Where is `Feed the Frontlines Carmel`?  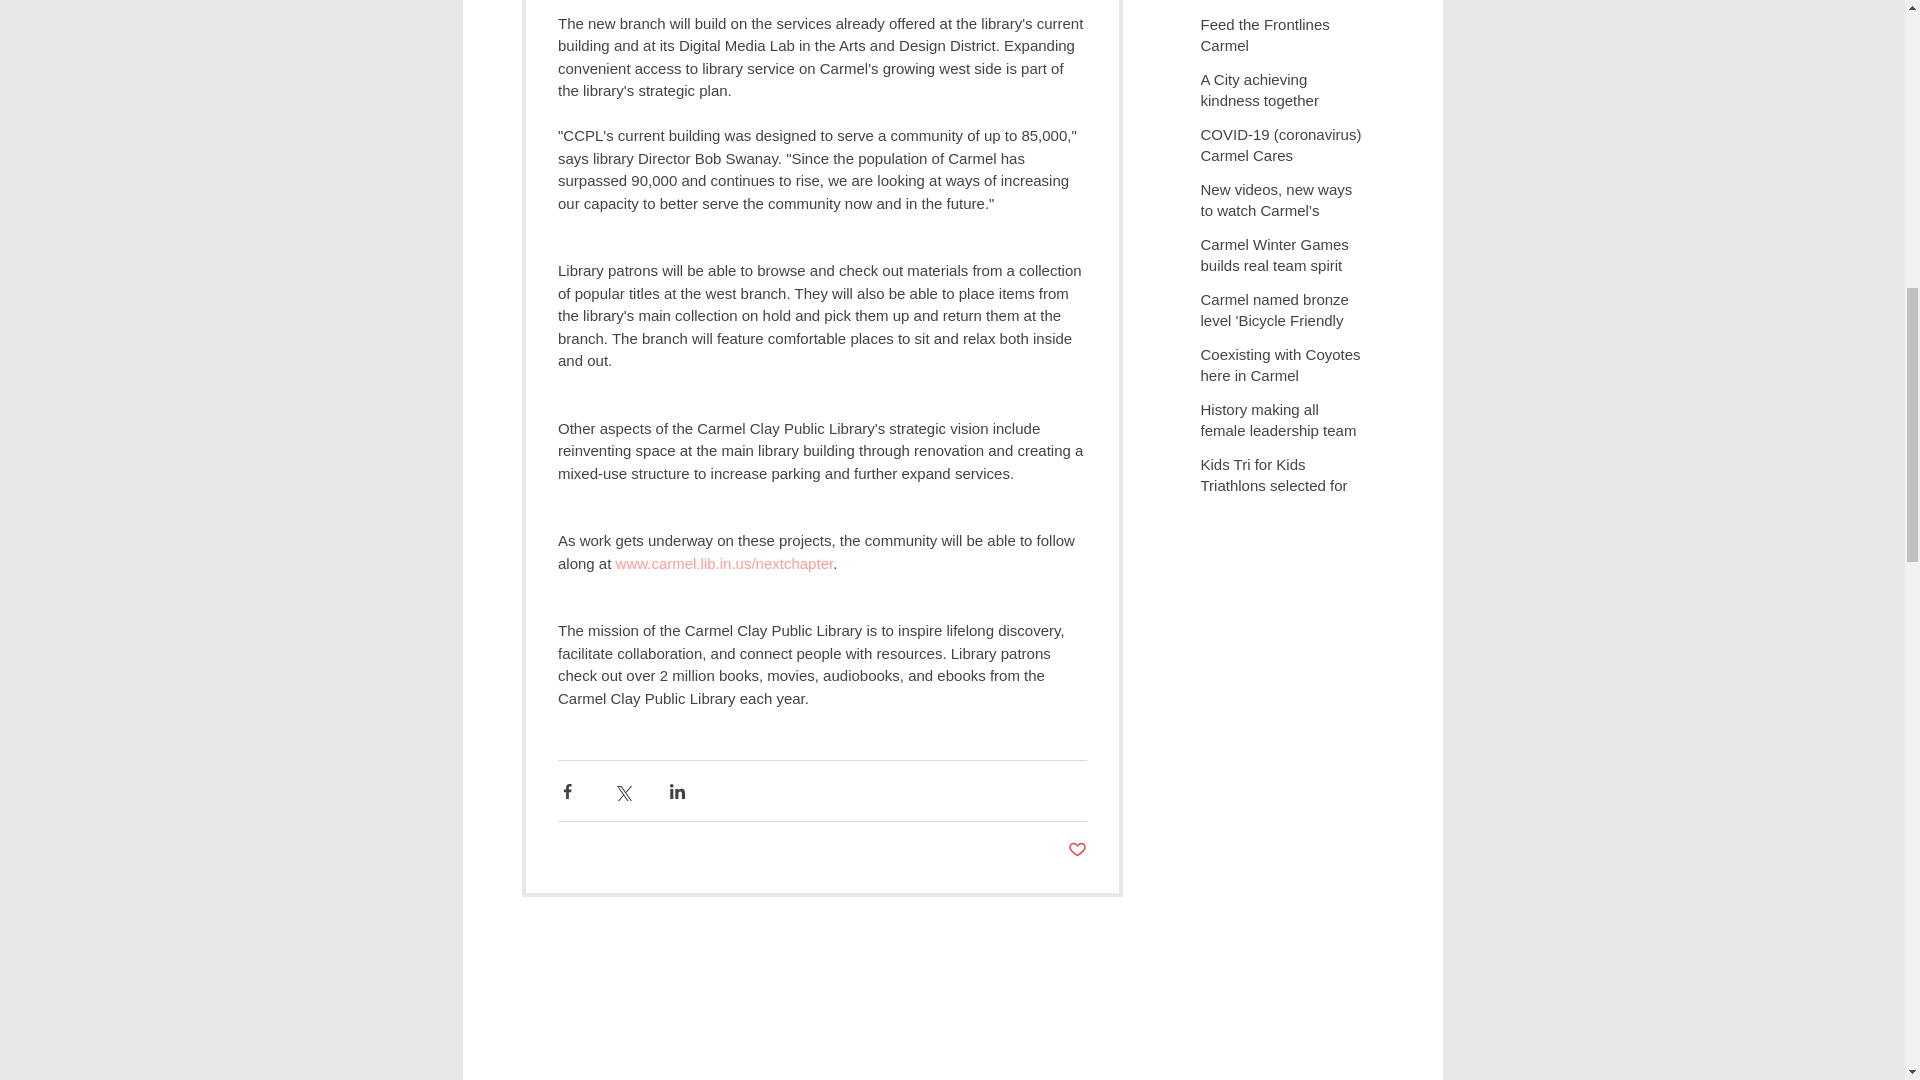
Feed the Frontlines Carmel is located at coordinates (1282, 38).